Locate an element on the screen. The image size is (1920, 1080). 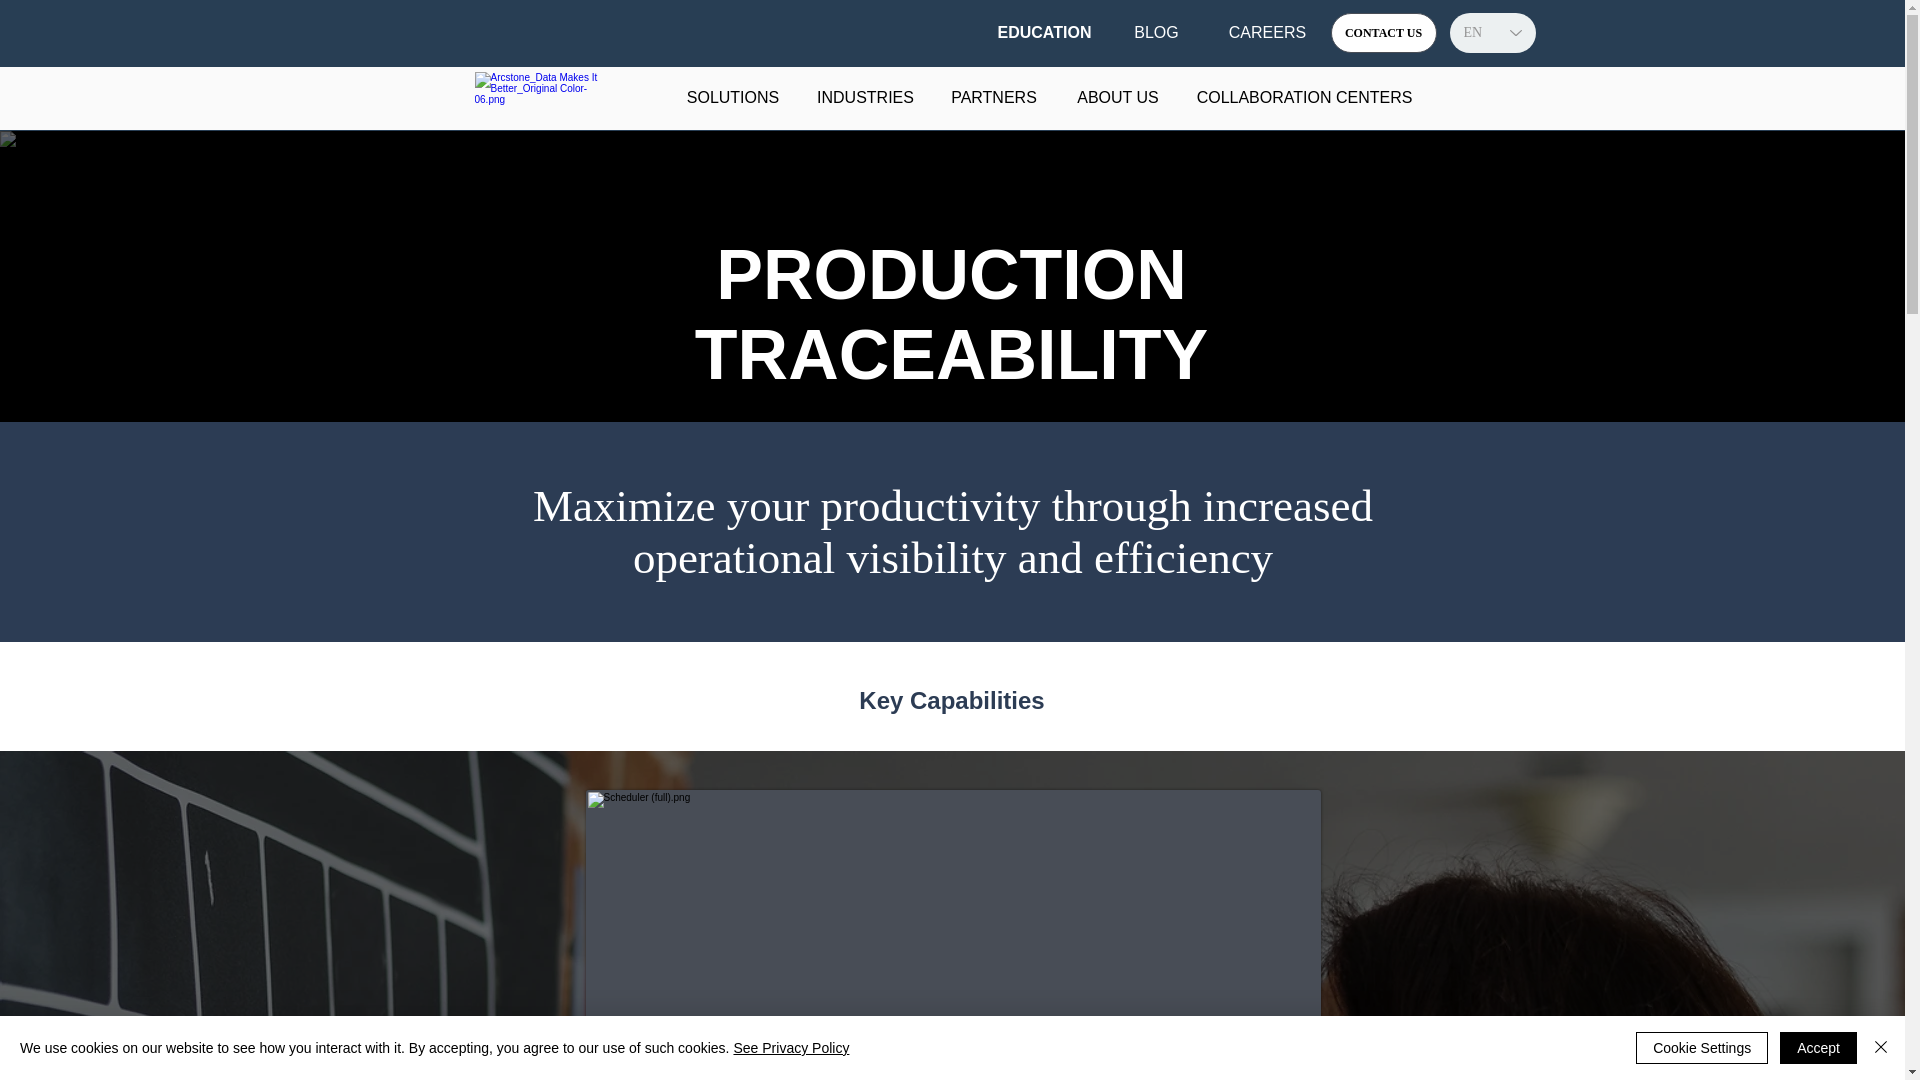
COLLABORATION CENTERS is located at coordinates (1305, 98).